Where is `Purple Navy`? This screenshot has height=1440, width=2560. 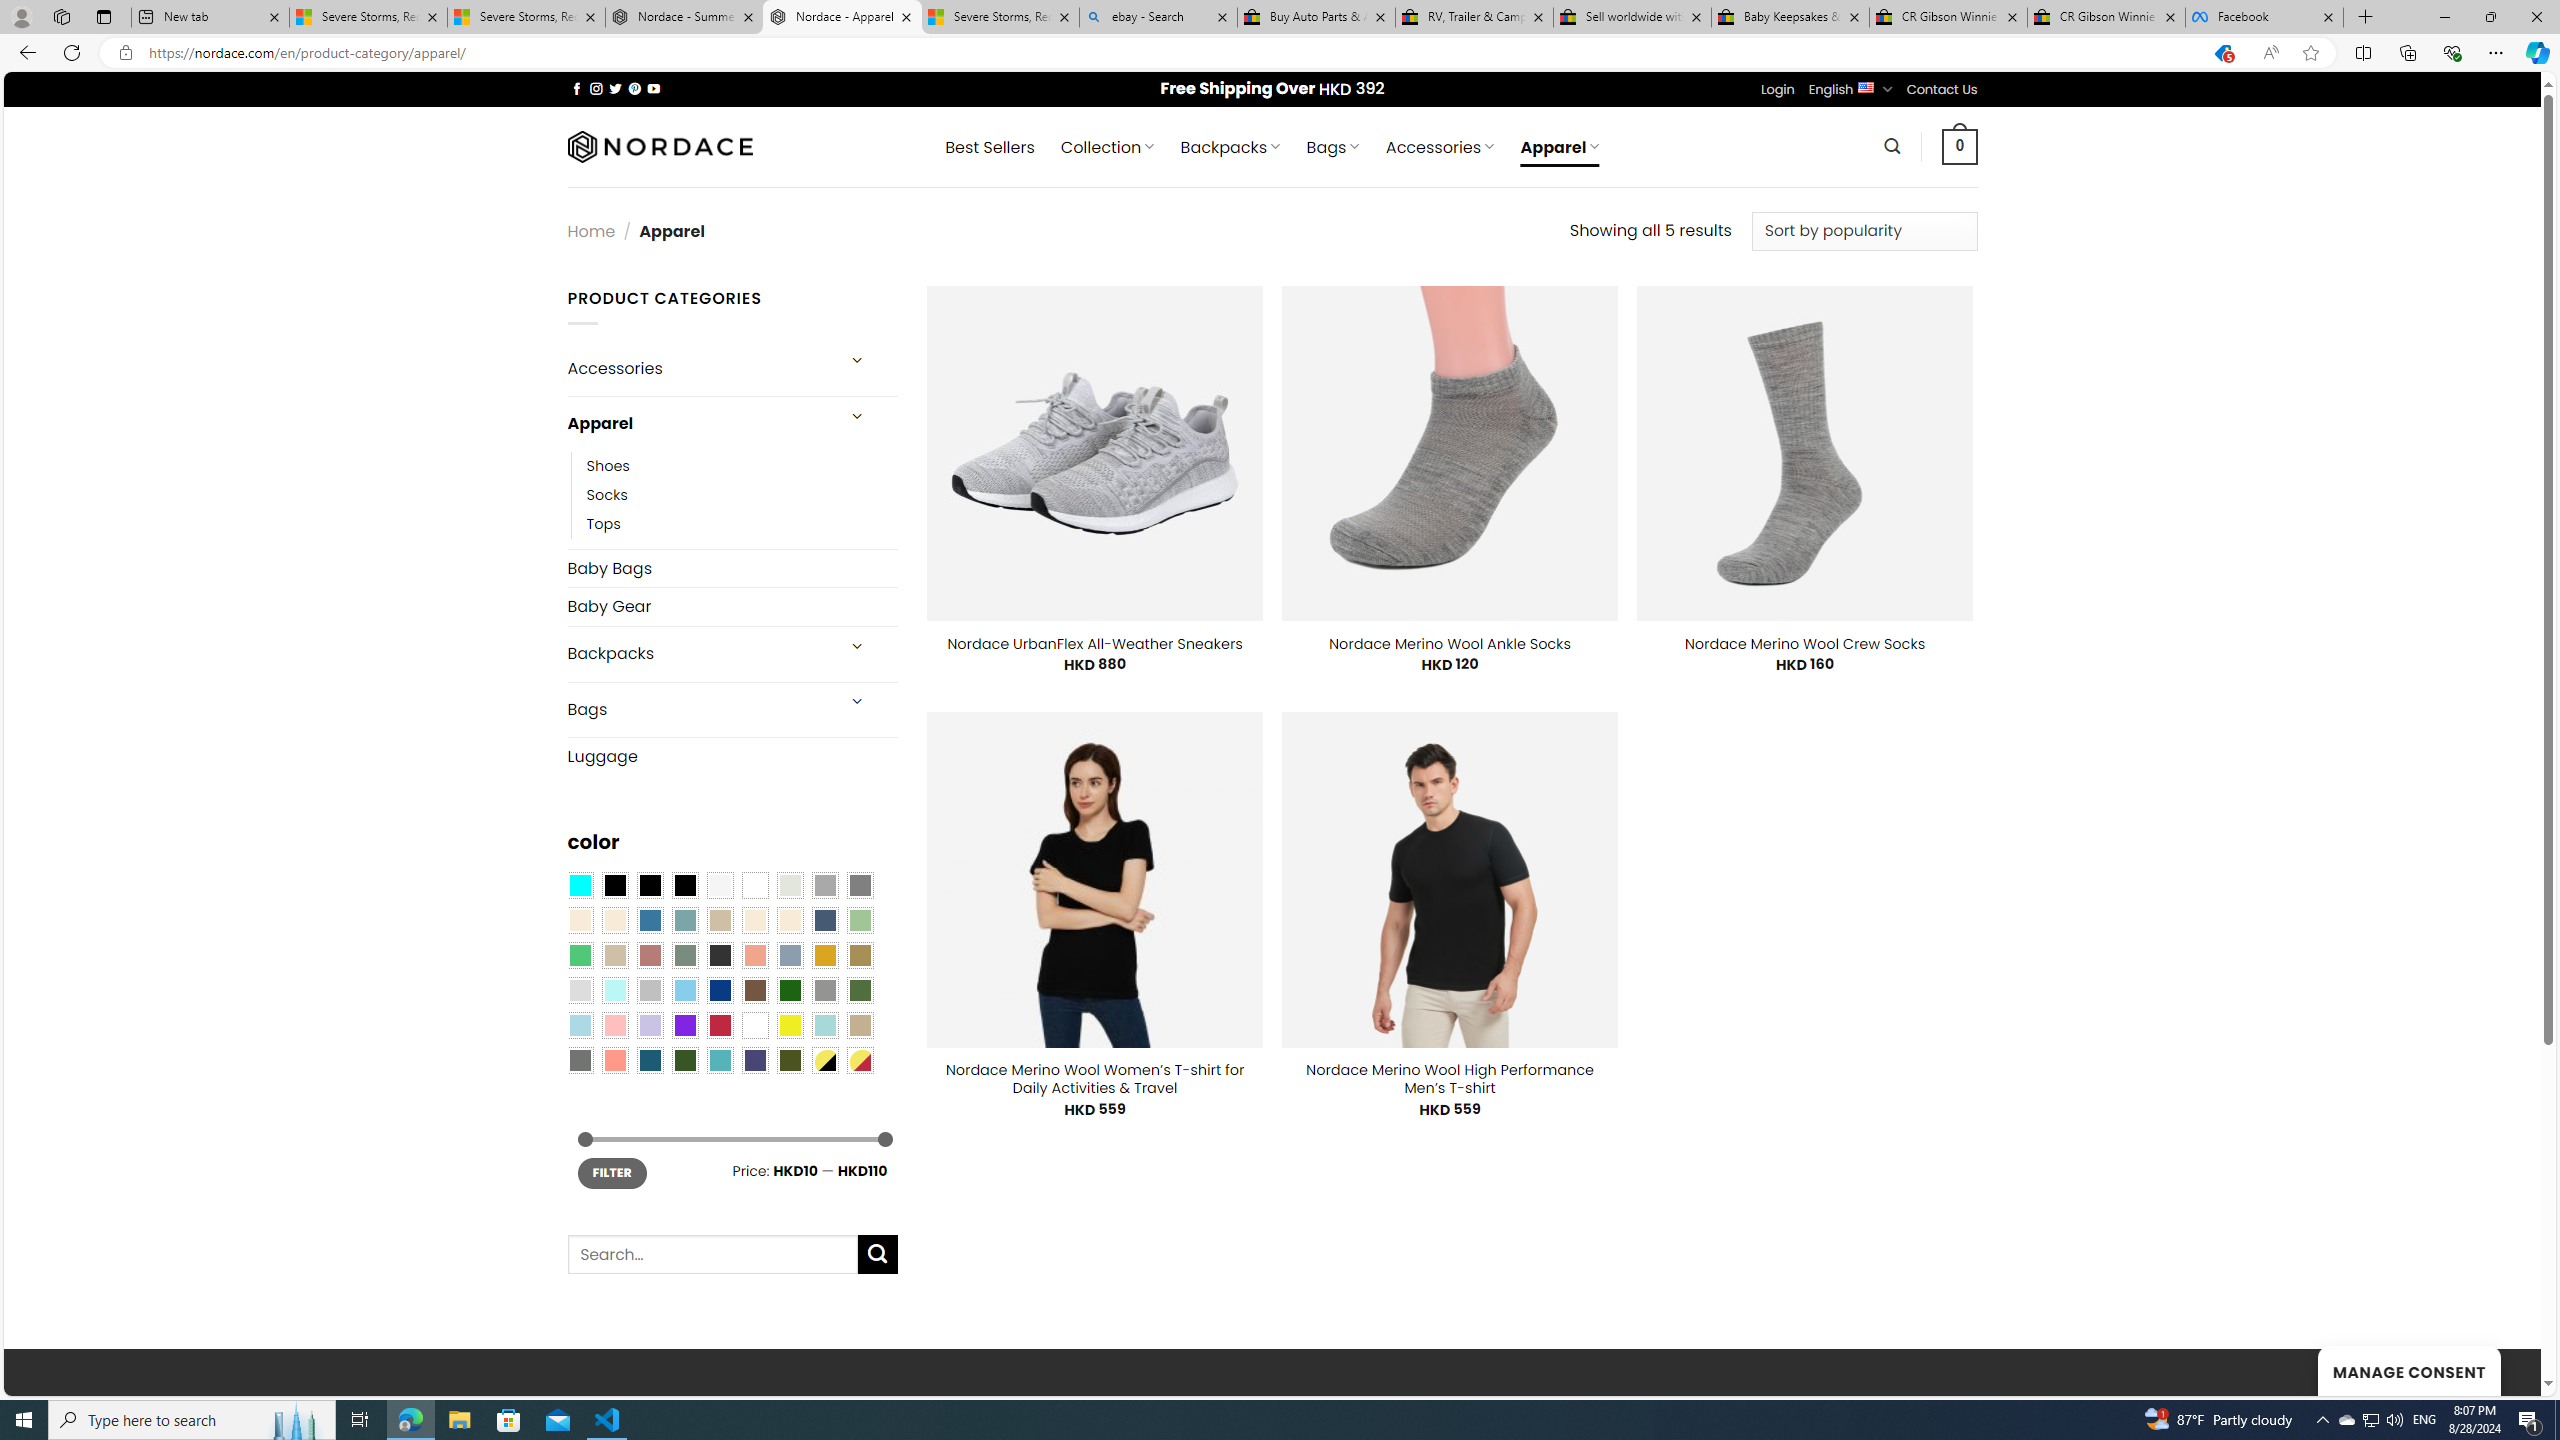
Purple Navy is located at coordinates (755, 1059).